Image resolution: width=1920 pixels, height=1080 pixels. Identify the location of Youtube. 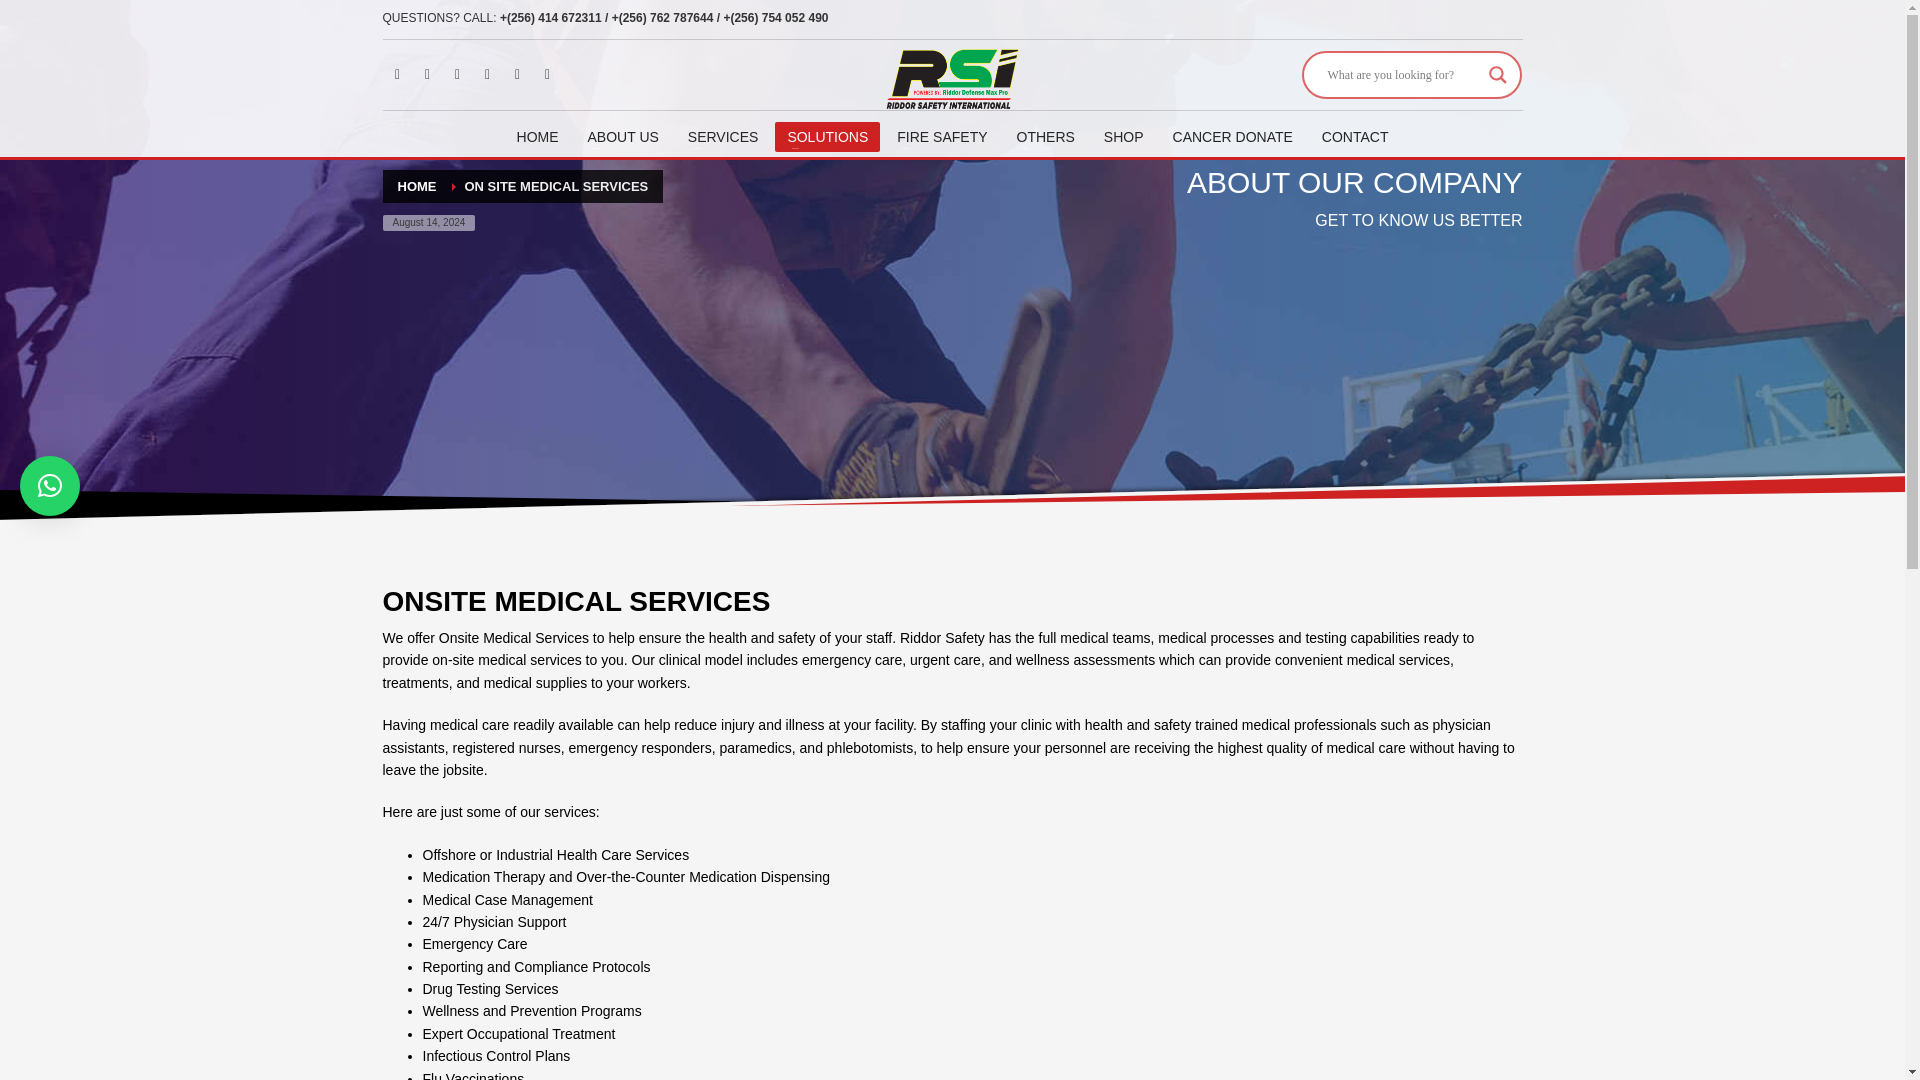
(486, 74).